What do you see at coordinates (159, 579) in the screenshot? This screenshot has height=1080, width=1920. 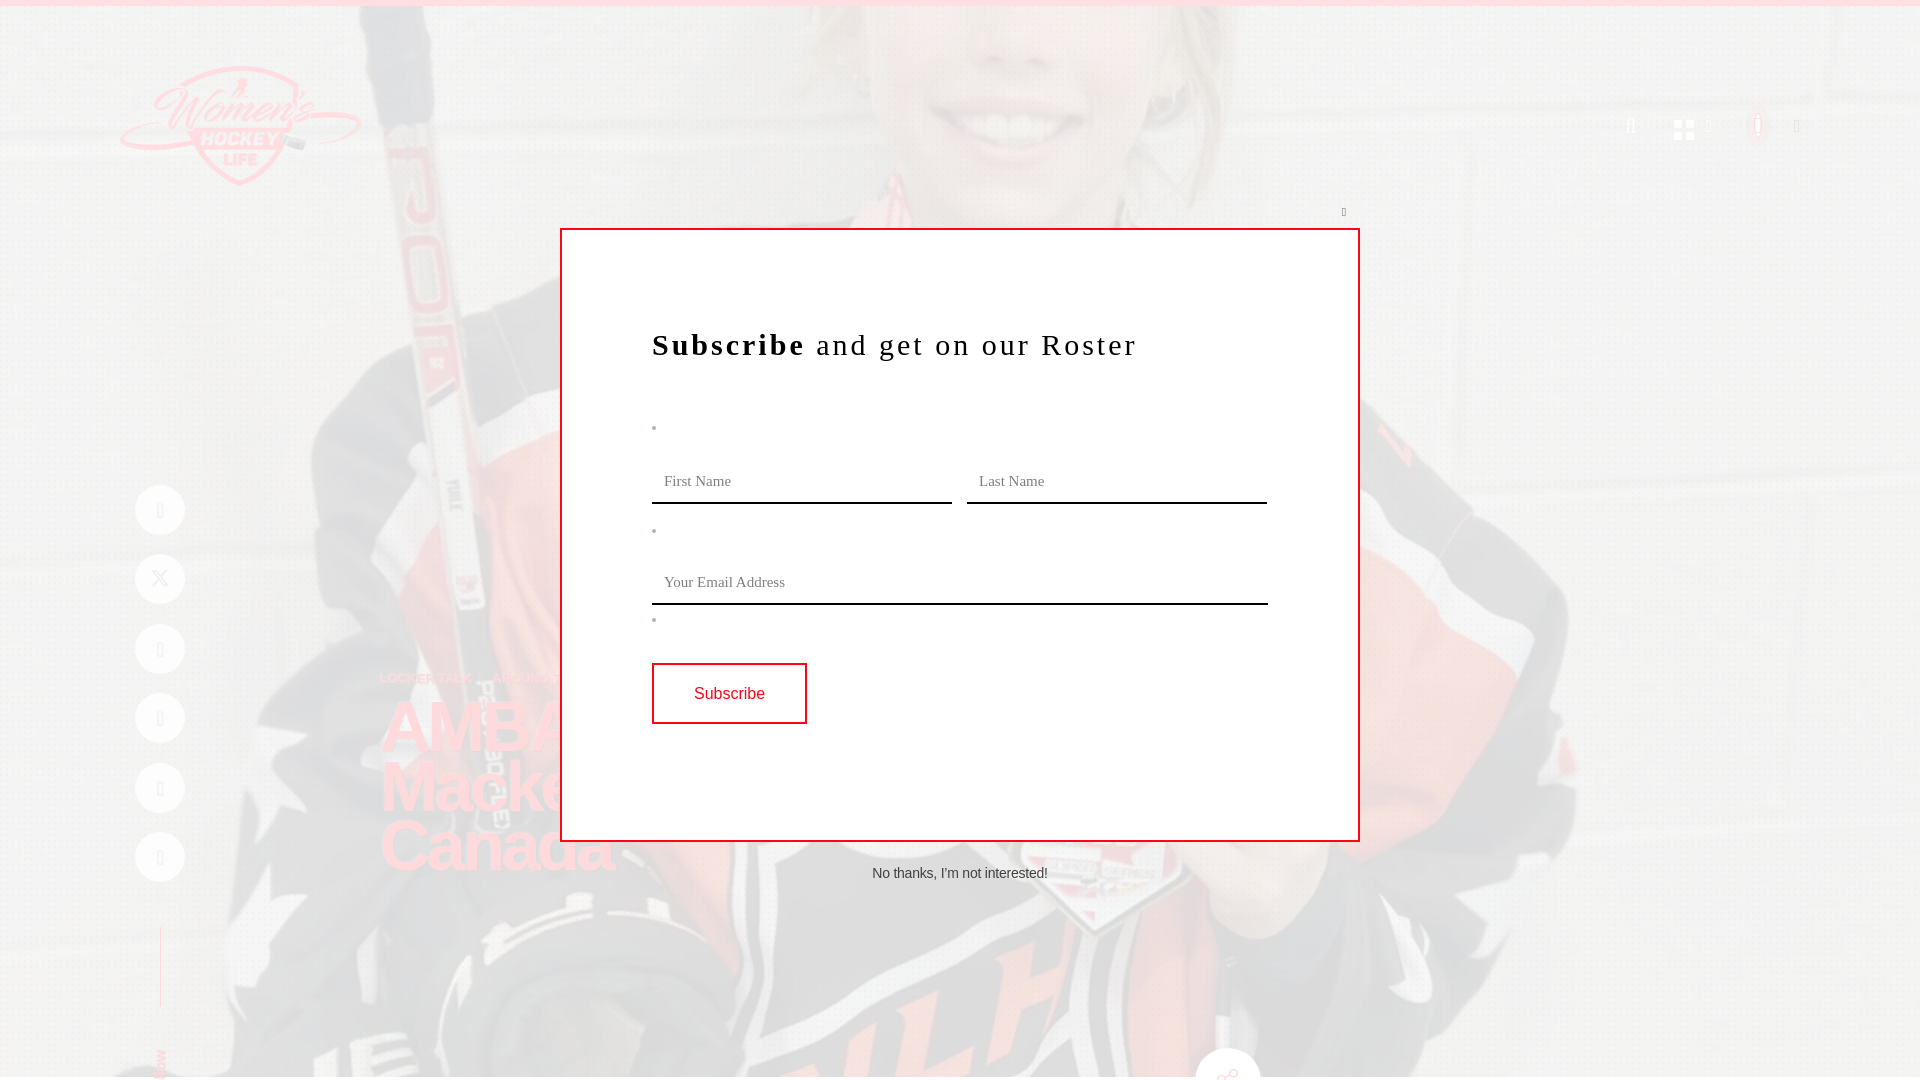 I see `Twitter` at bounding box center [159, 579].